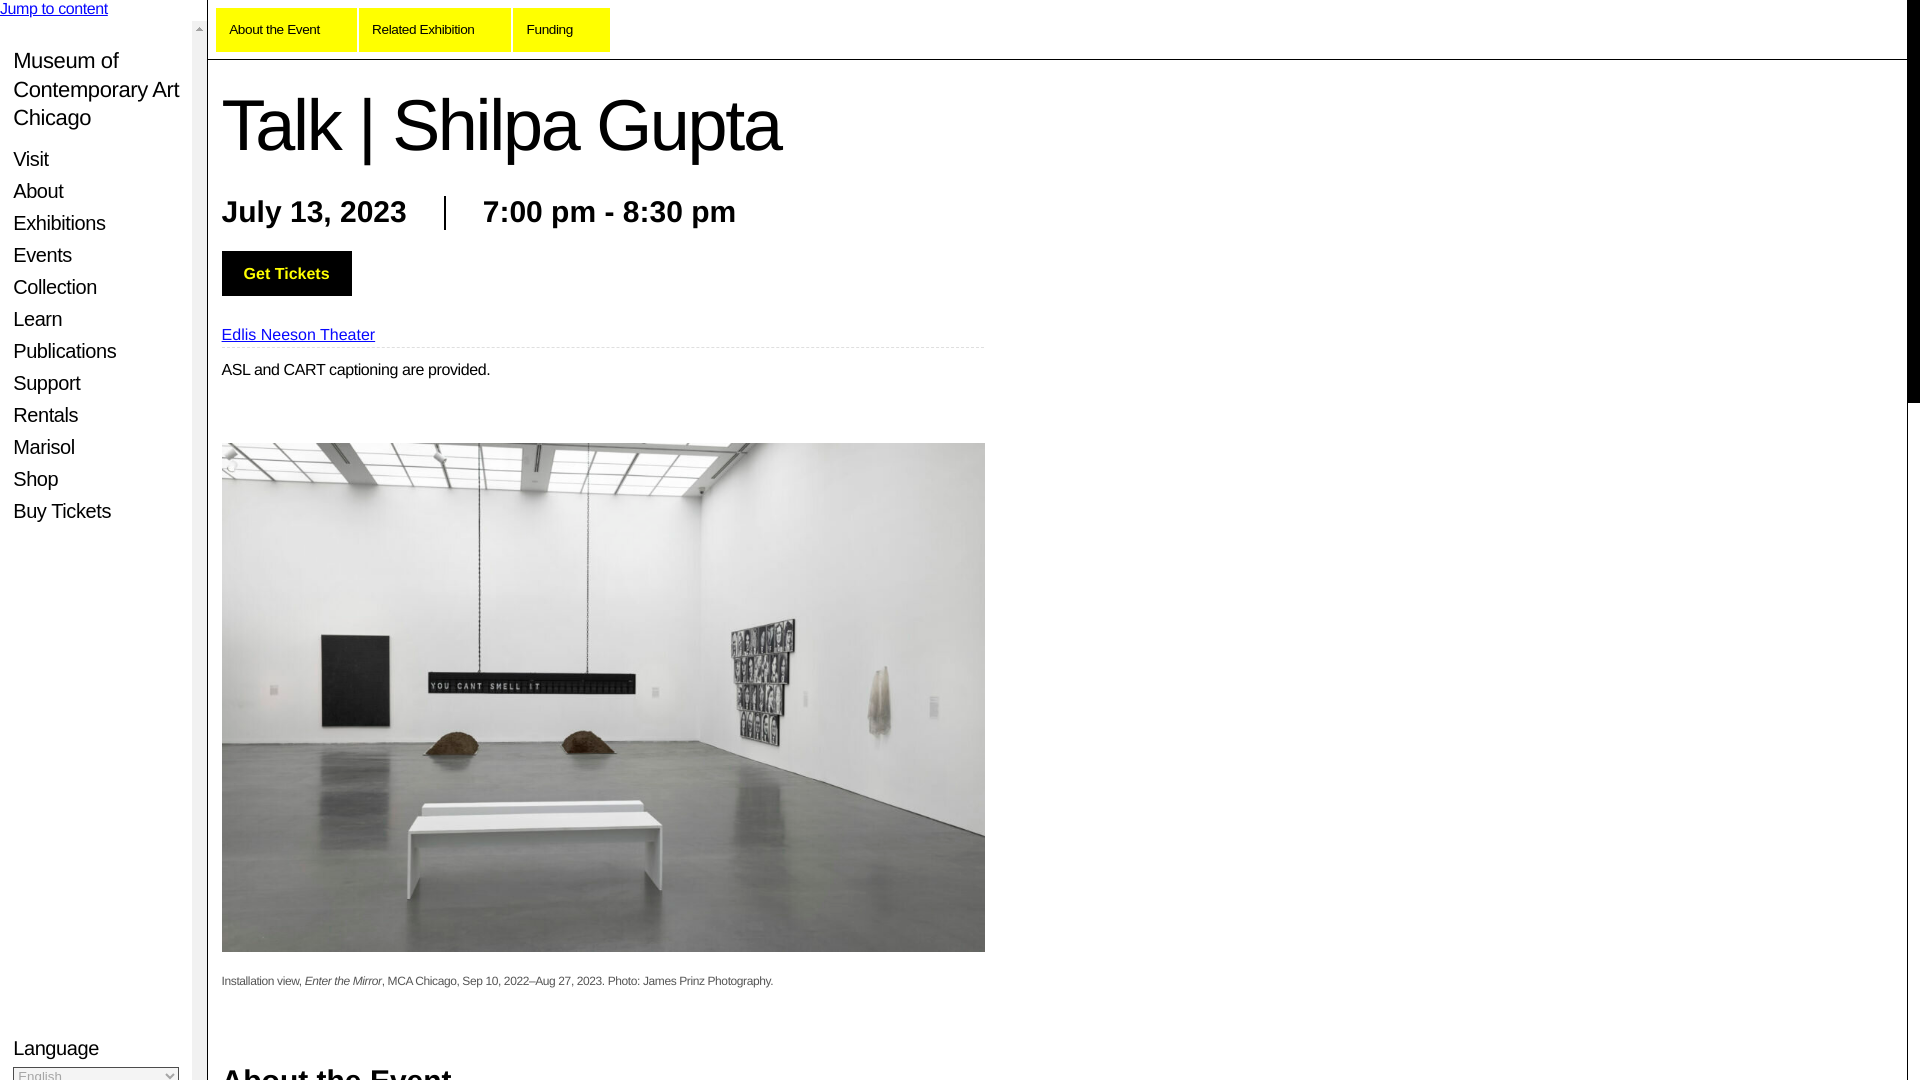 The height and width of the screenshot is (1080, 1920). Describe the element at coordinates (46, 414) in the screenshot. I see `Rentals` at that location.